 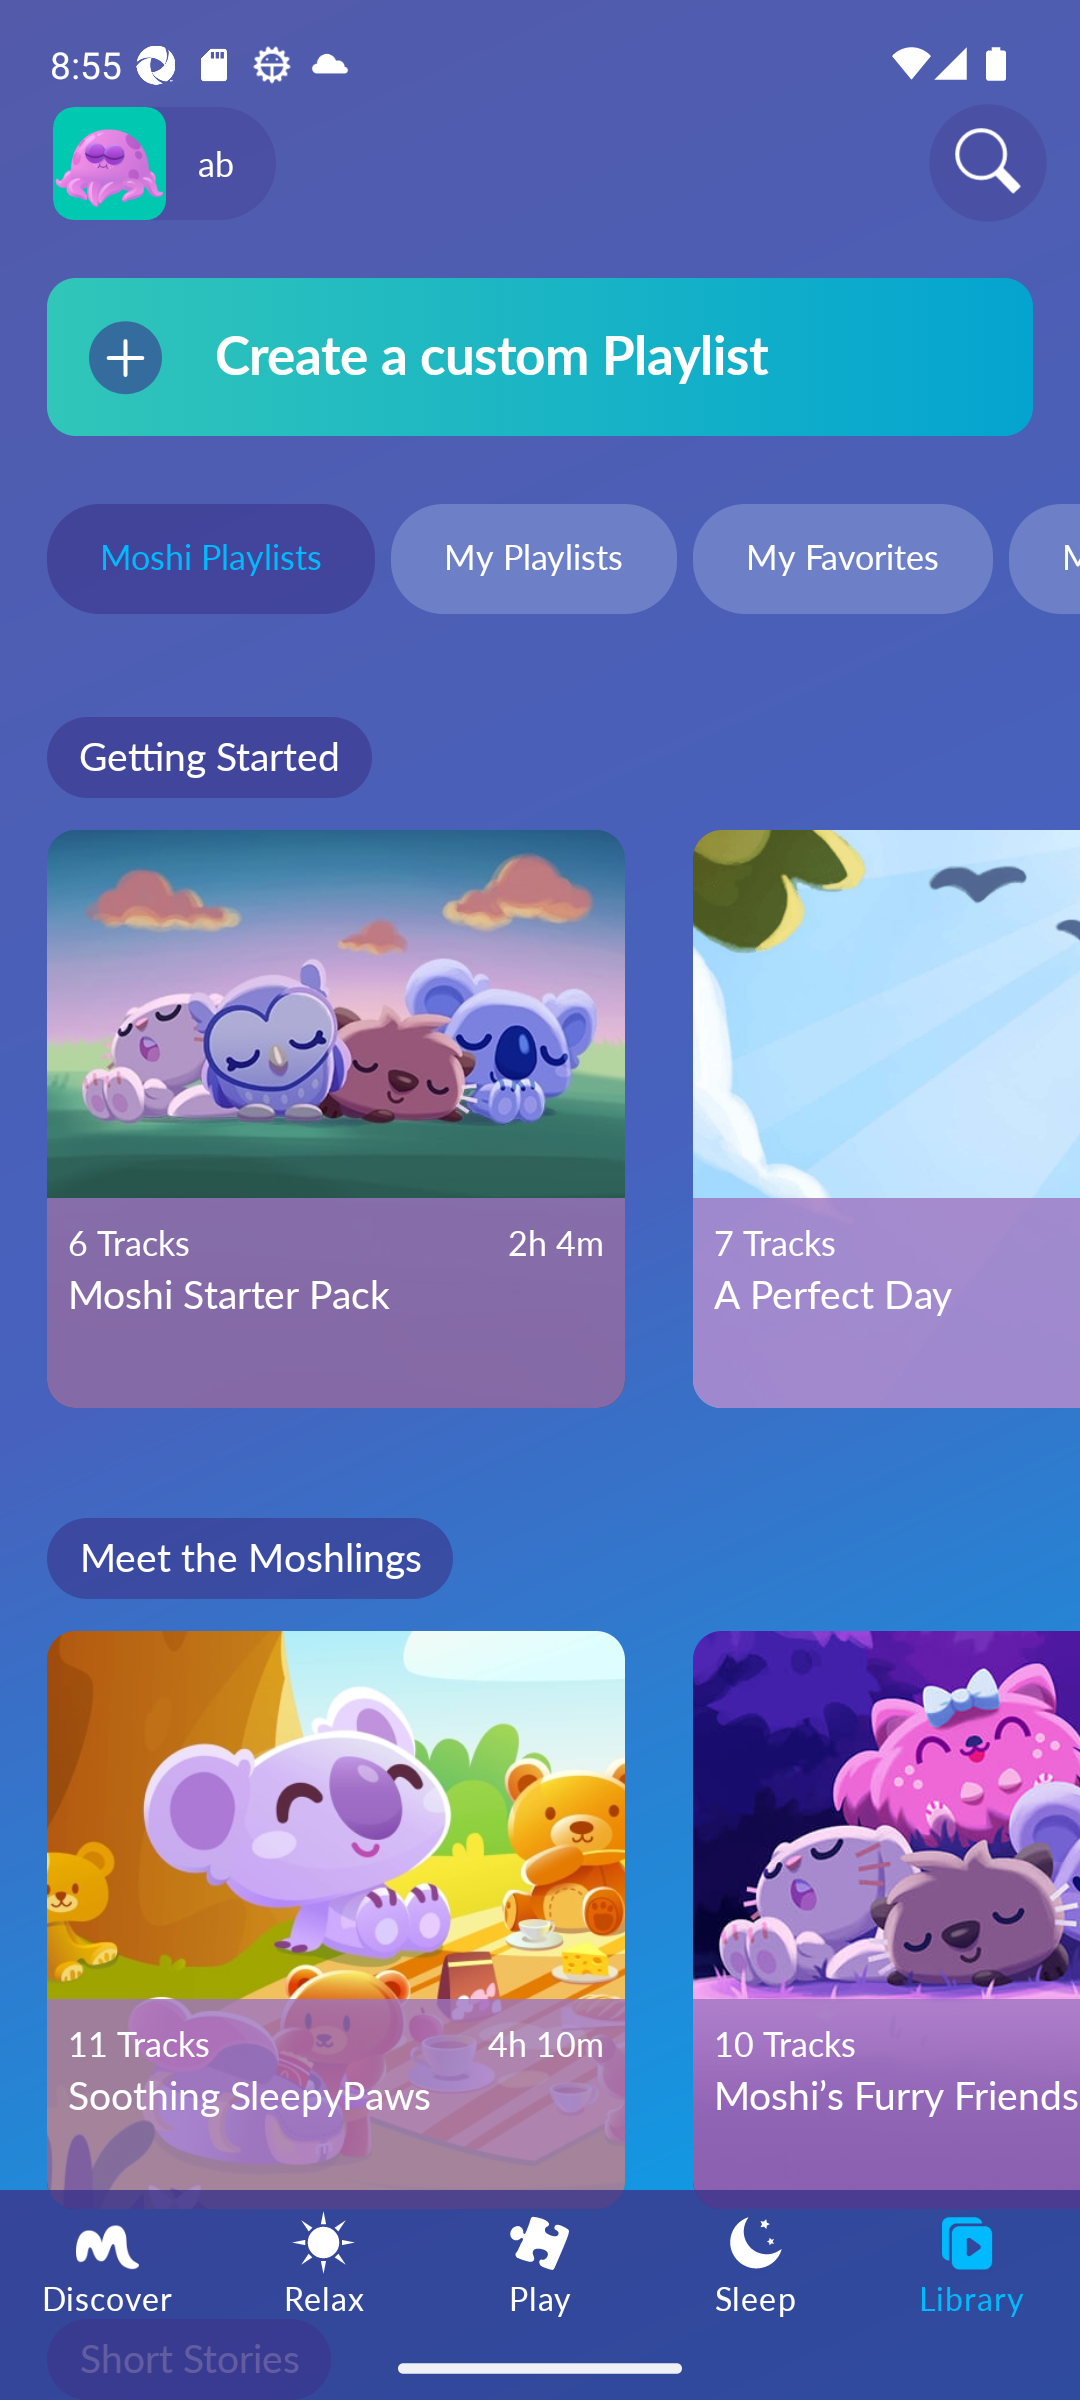 What do you see at coordinates (756, 2262) in the screenshot?
I see `Sleep` at bounding box center [756, 2262].